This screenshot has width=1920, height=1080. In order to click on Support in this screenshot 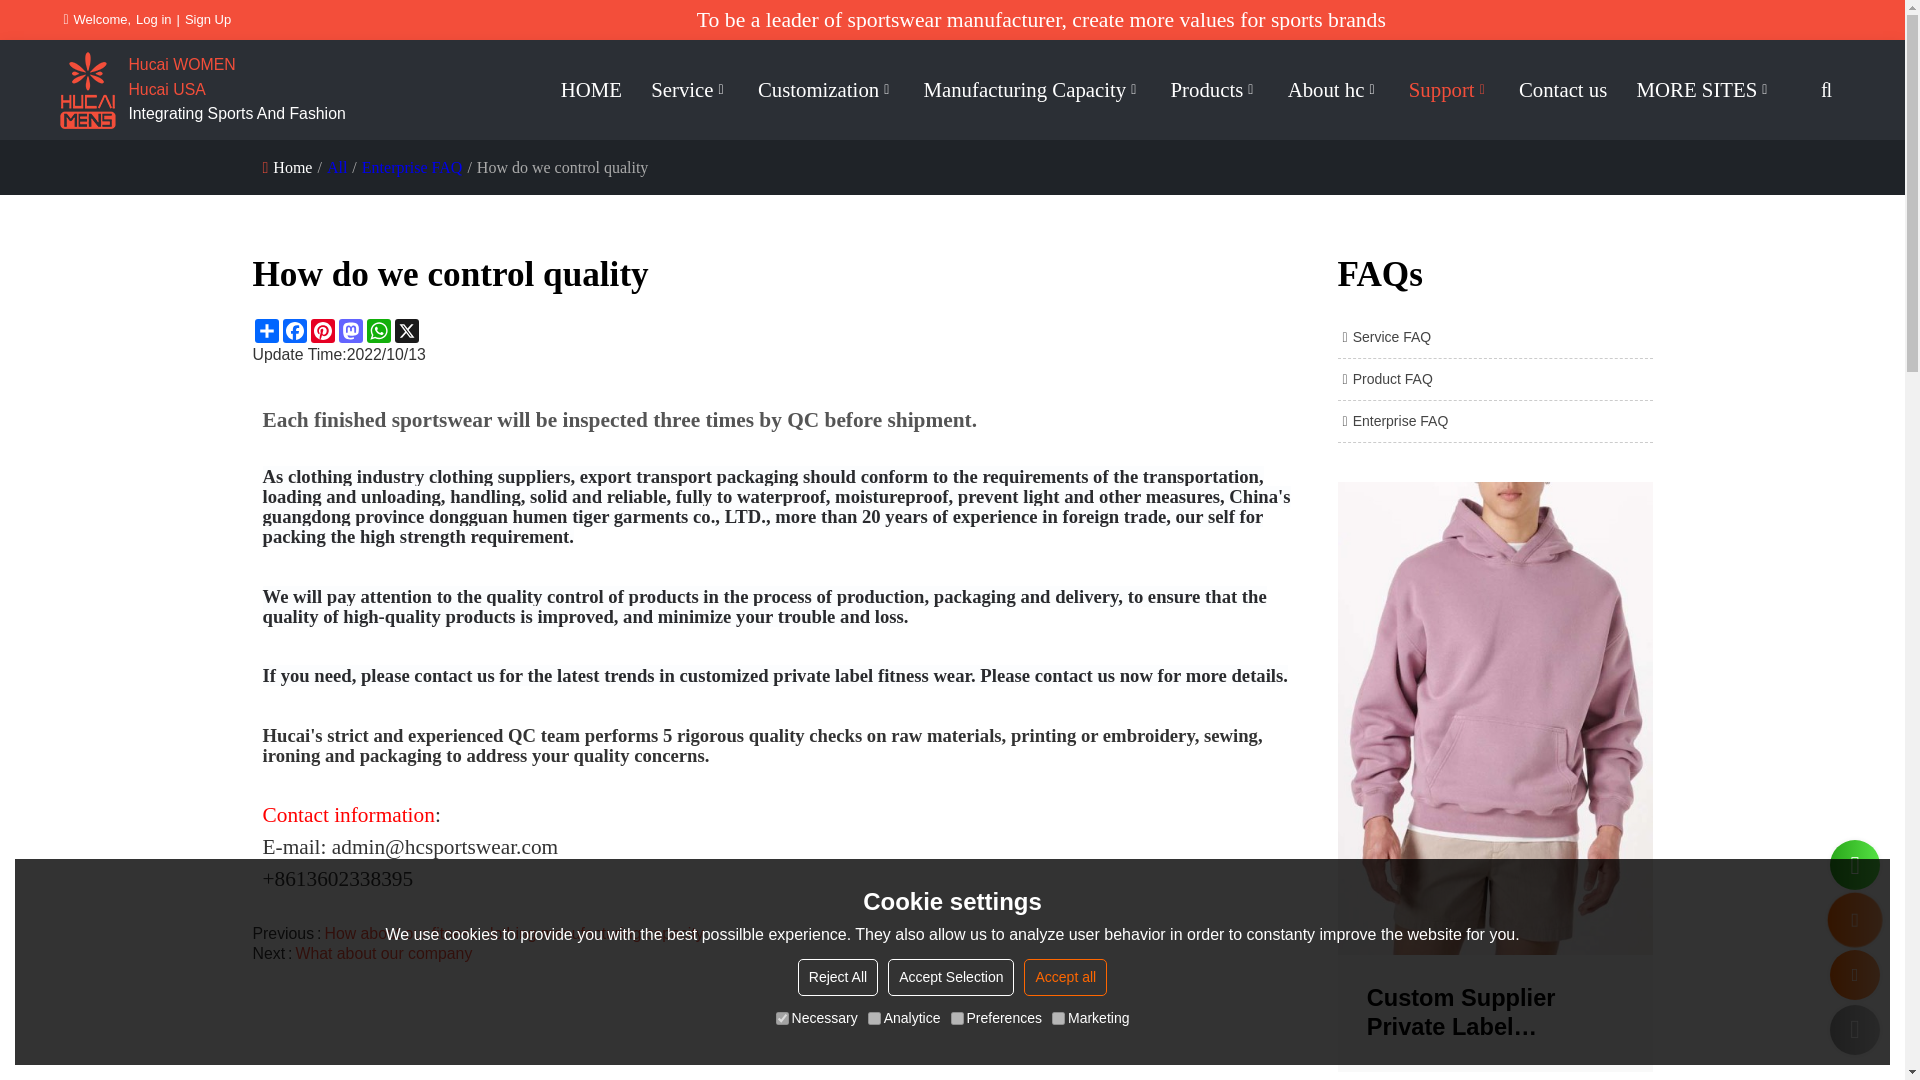, I will do `click(1449, 90)`.